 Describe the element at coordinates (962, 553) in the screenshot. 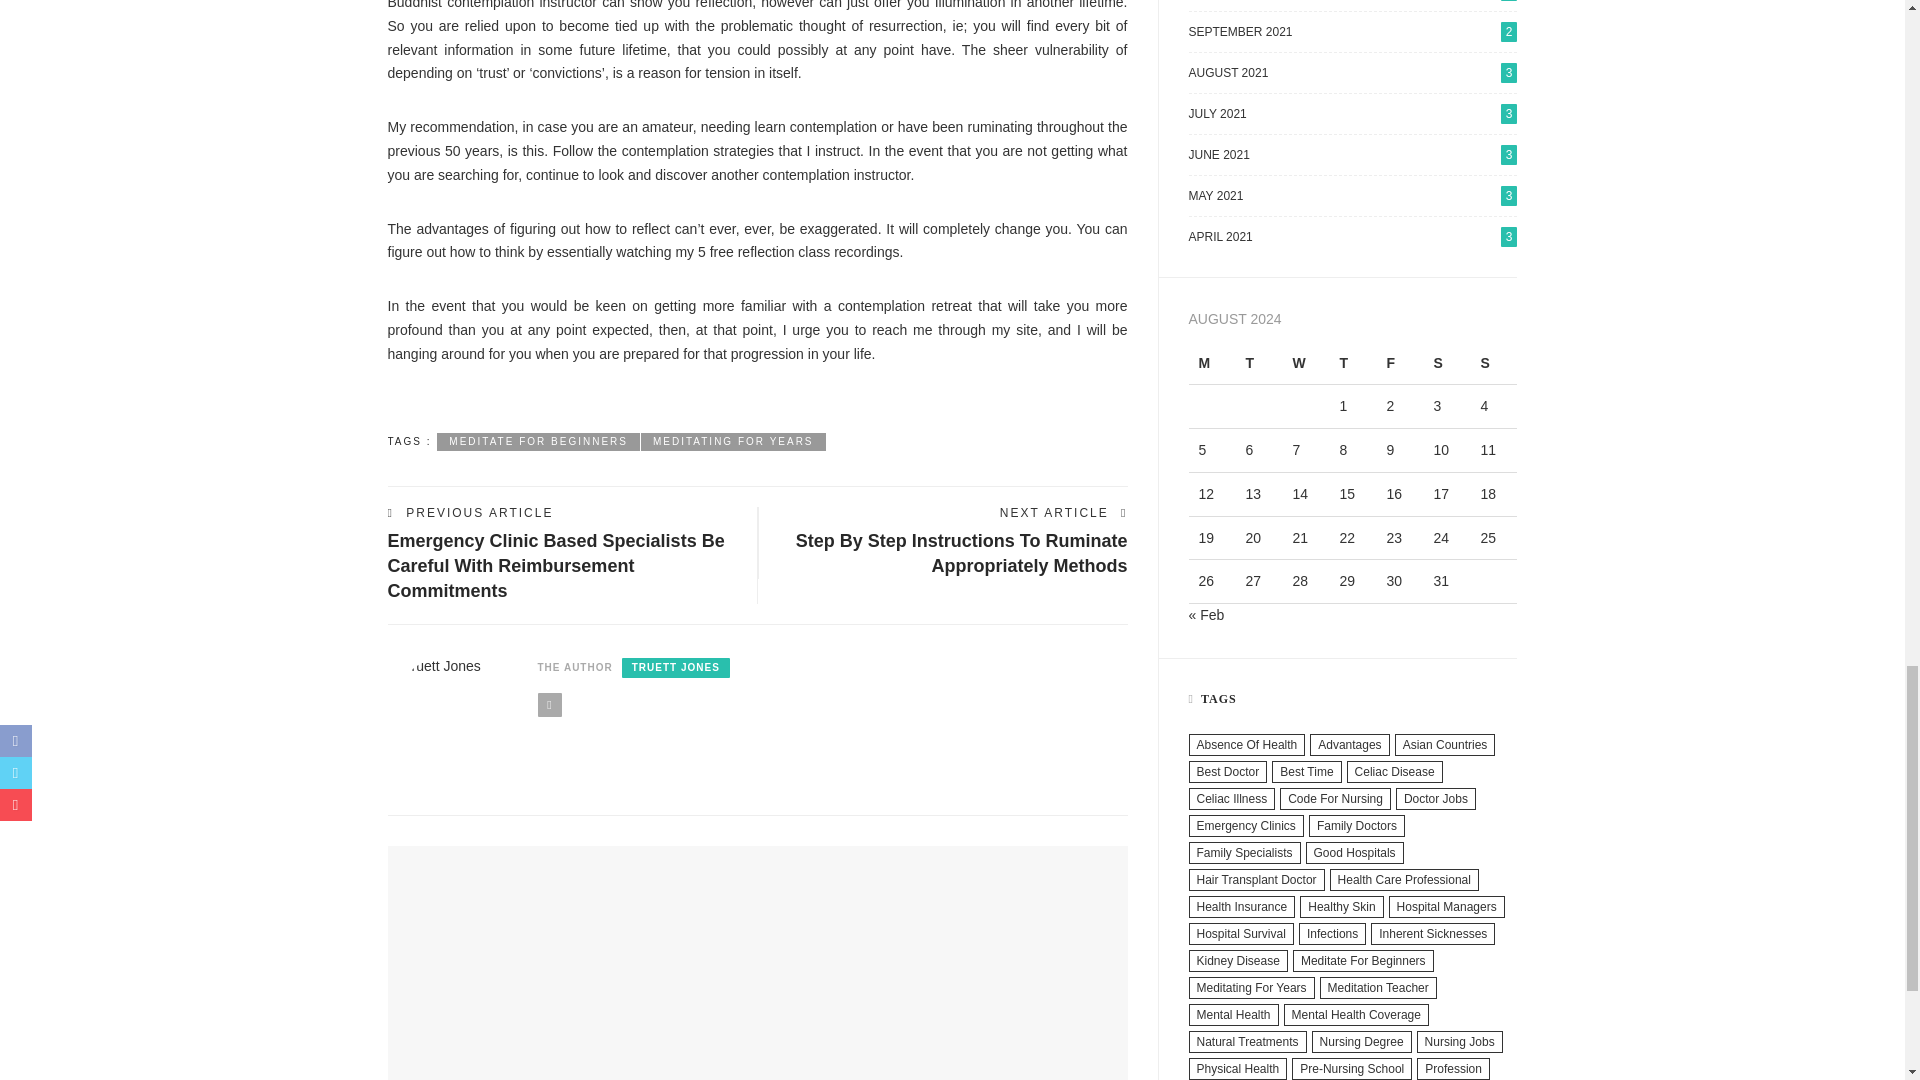

I see `Step by step instructions to Ruminate Appropriately Methods` at that location.